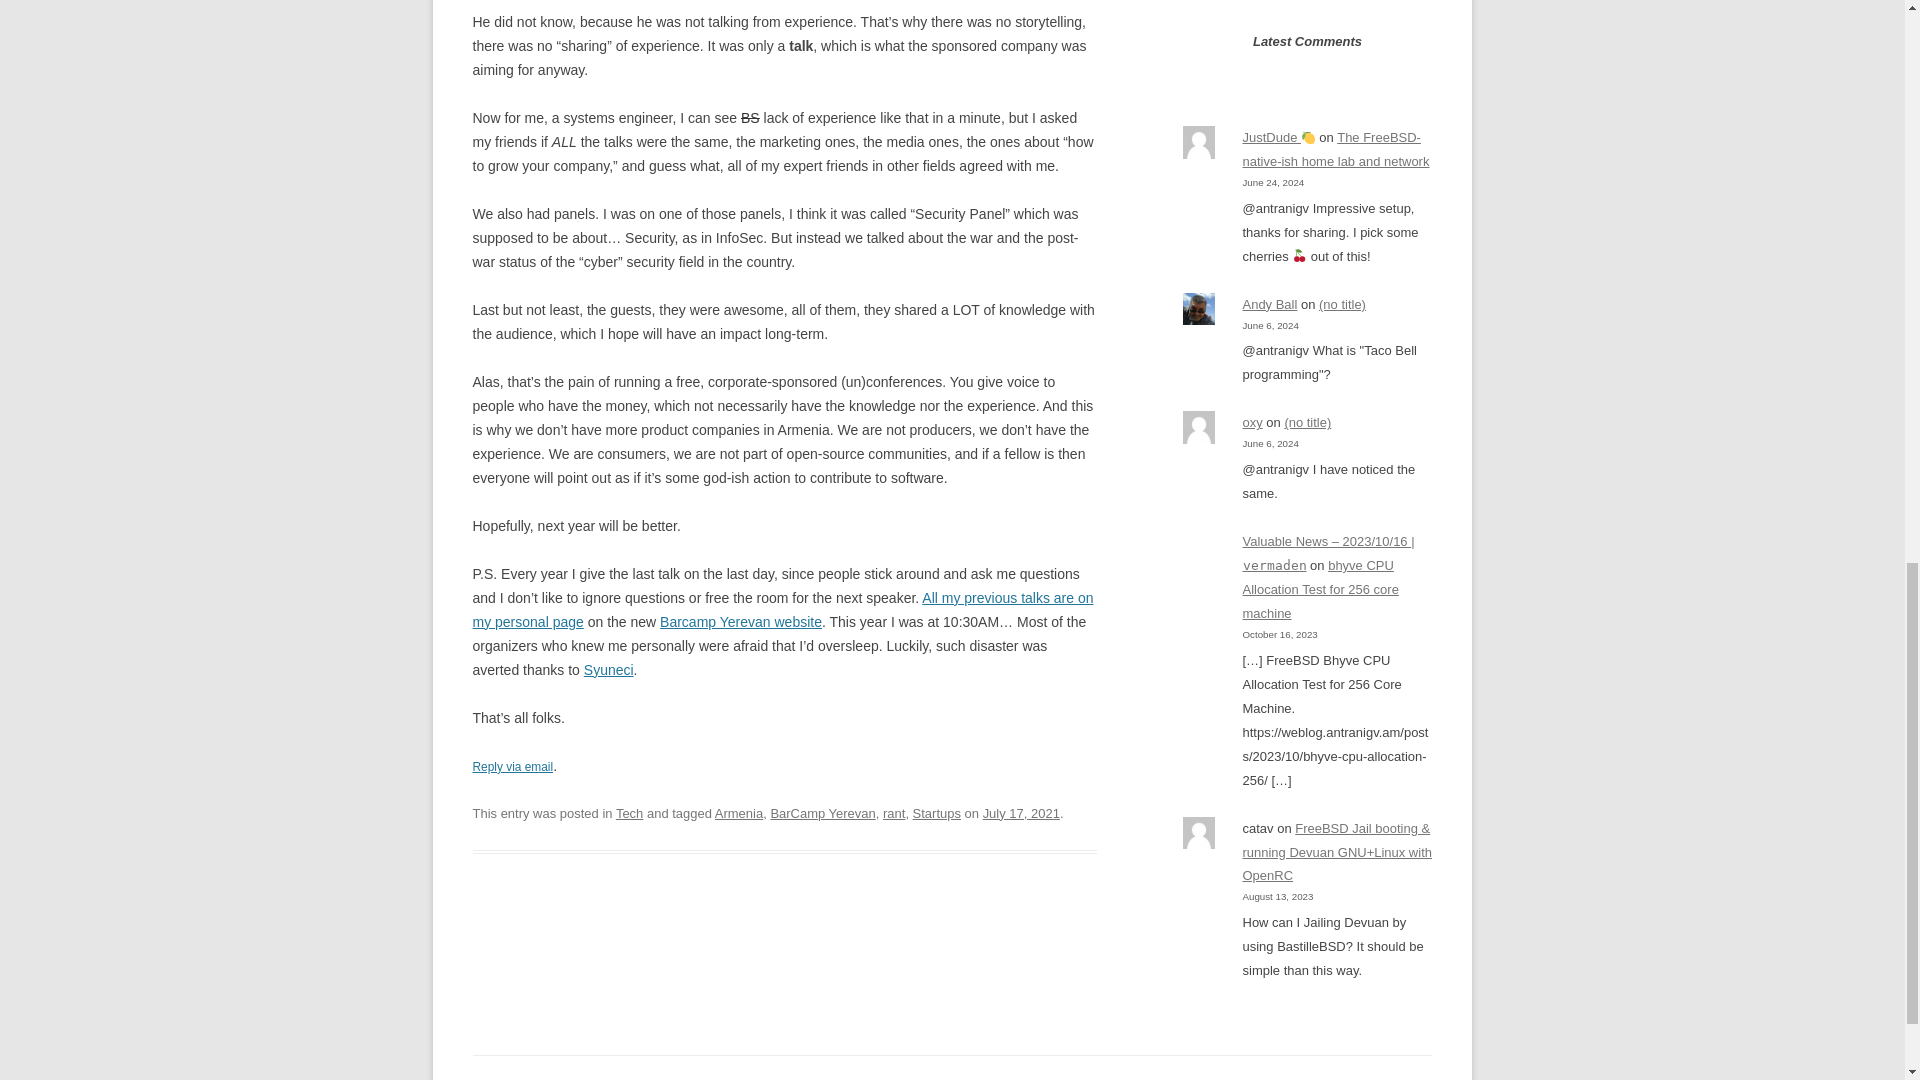  I want to click on bhyve CPU Allocation Test for 256 core machine, so click(1320, 590).